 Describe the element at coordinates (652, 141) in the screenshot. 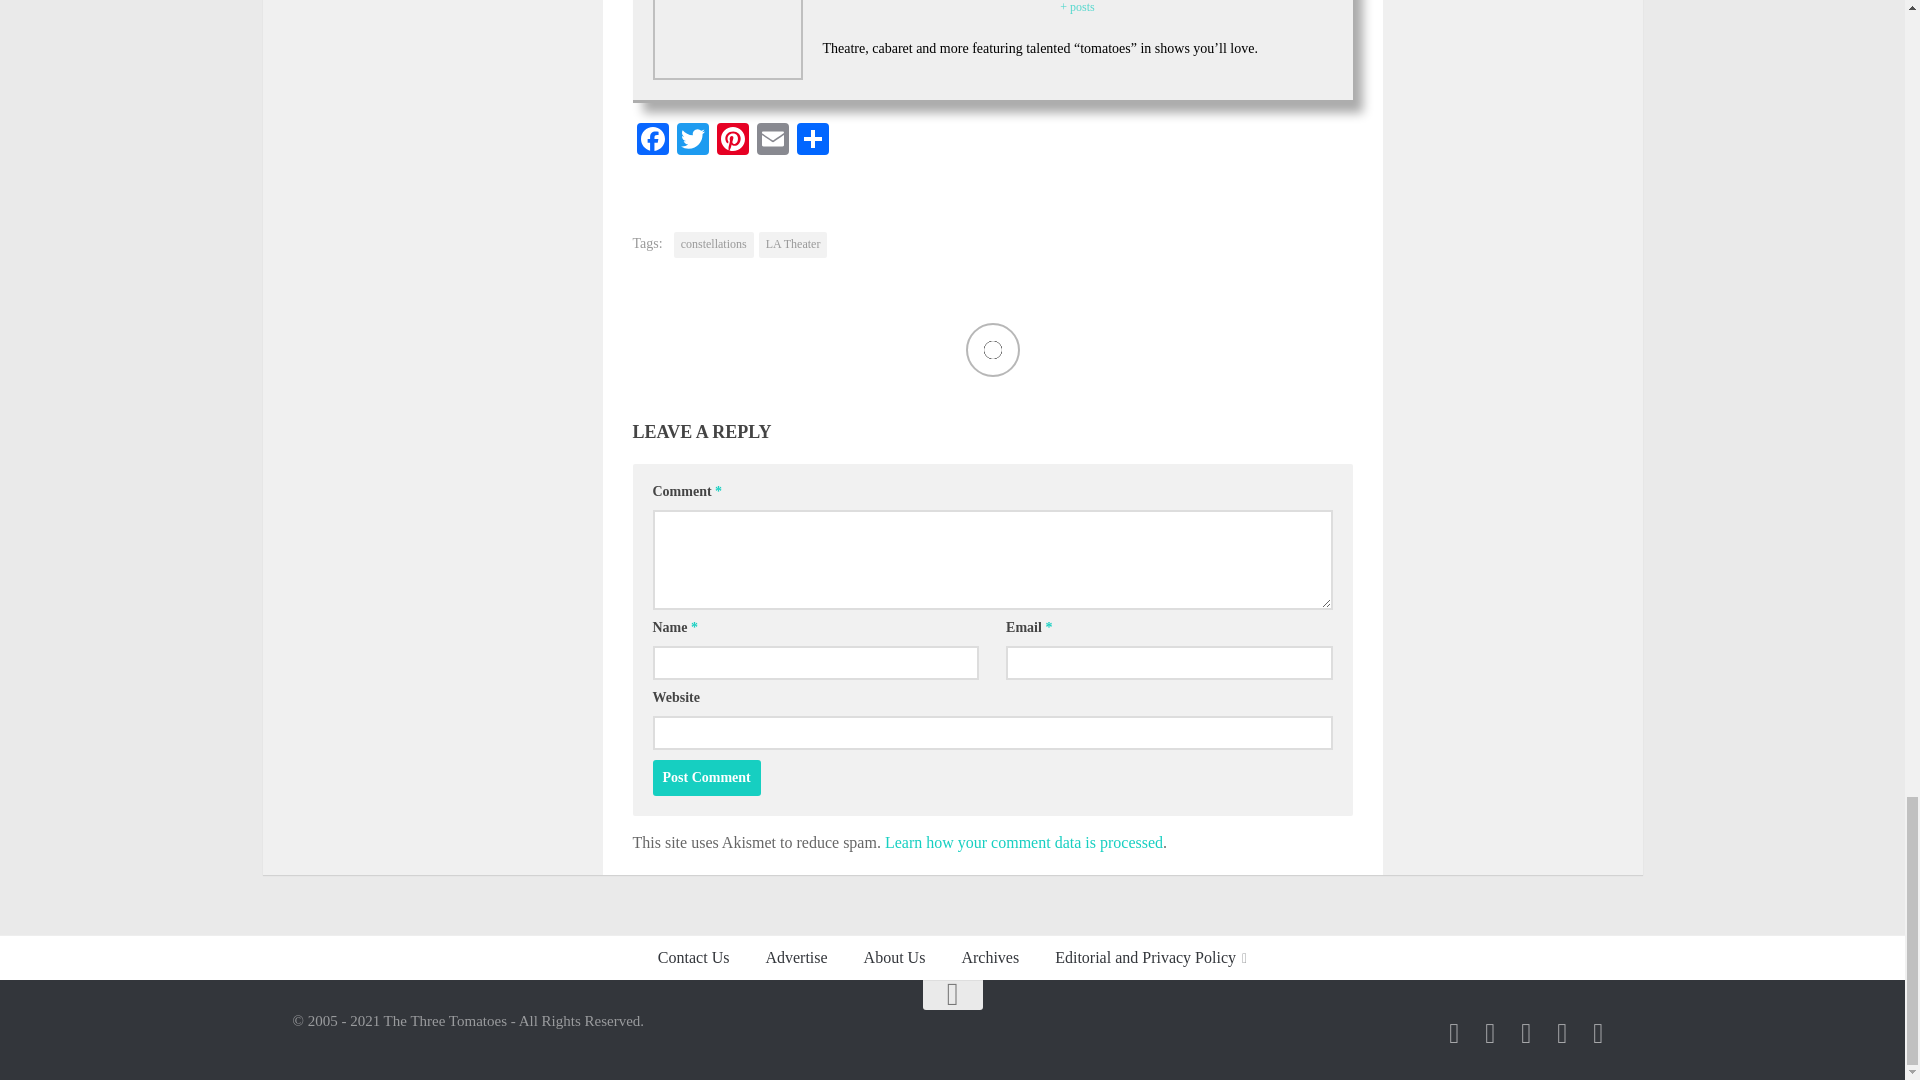

I see `Facebook` at that location.